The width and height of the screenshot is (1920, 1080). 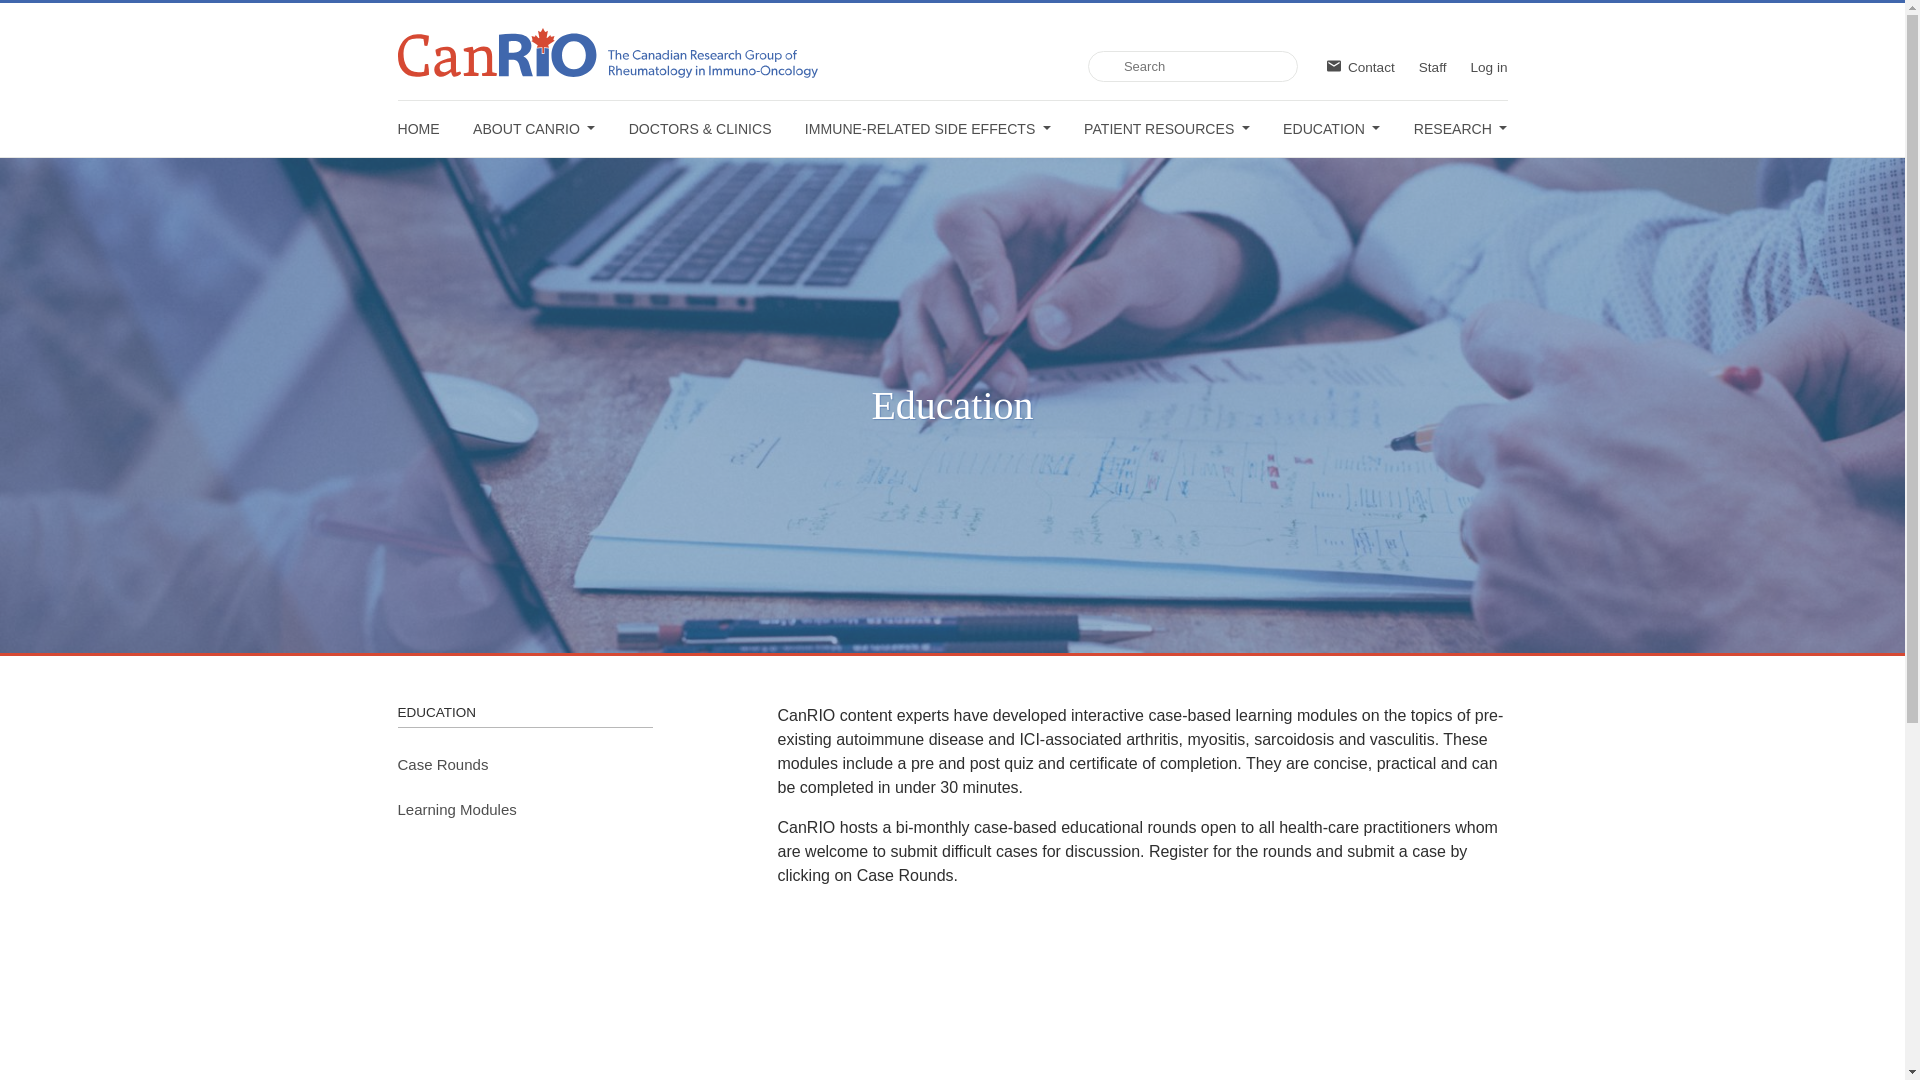 I want to click on ABOUT CANRIO, so click(x=534, y=128).